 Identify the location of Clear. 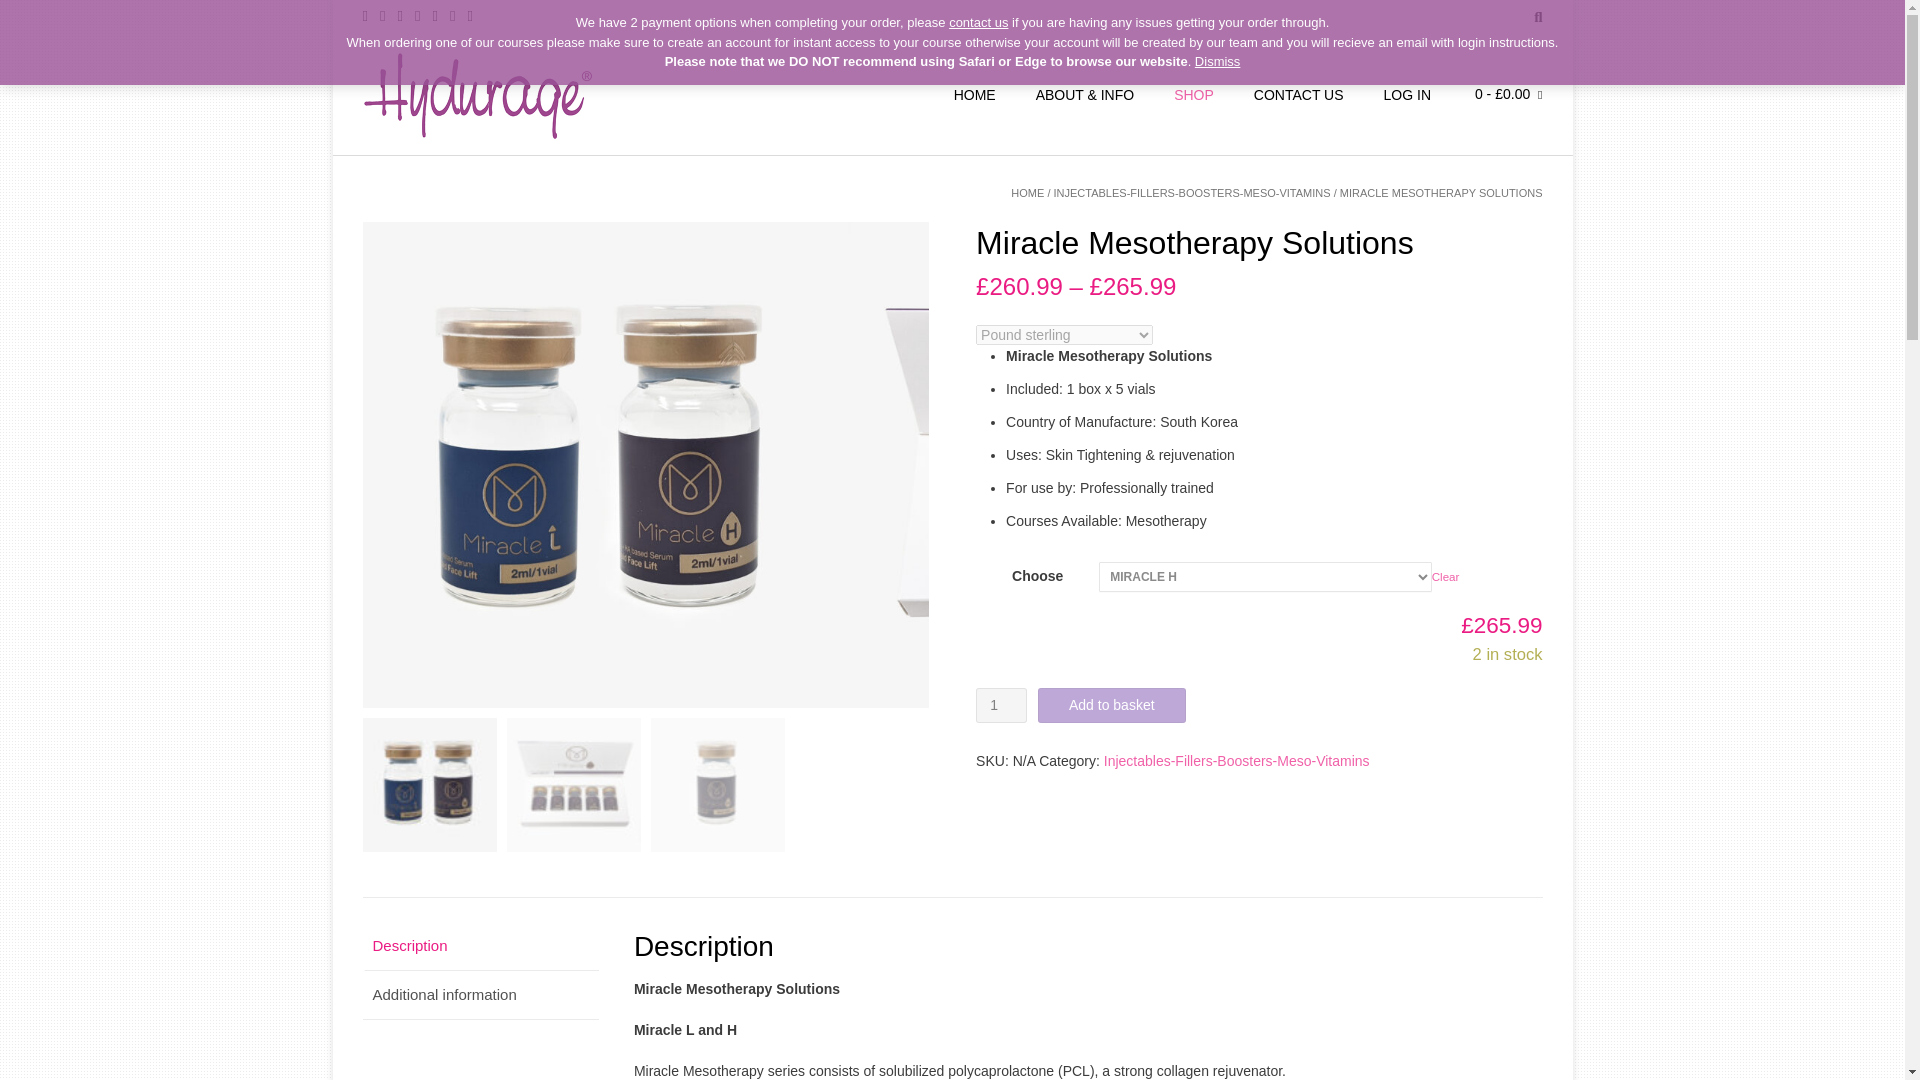
(1446, 576).